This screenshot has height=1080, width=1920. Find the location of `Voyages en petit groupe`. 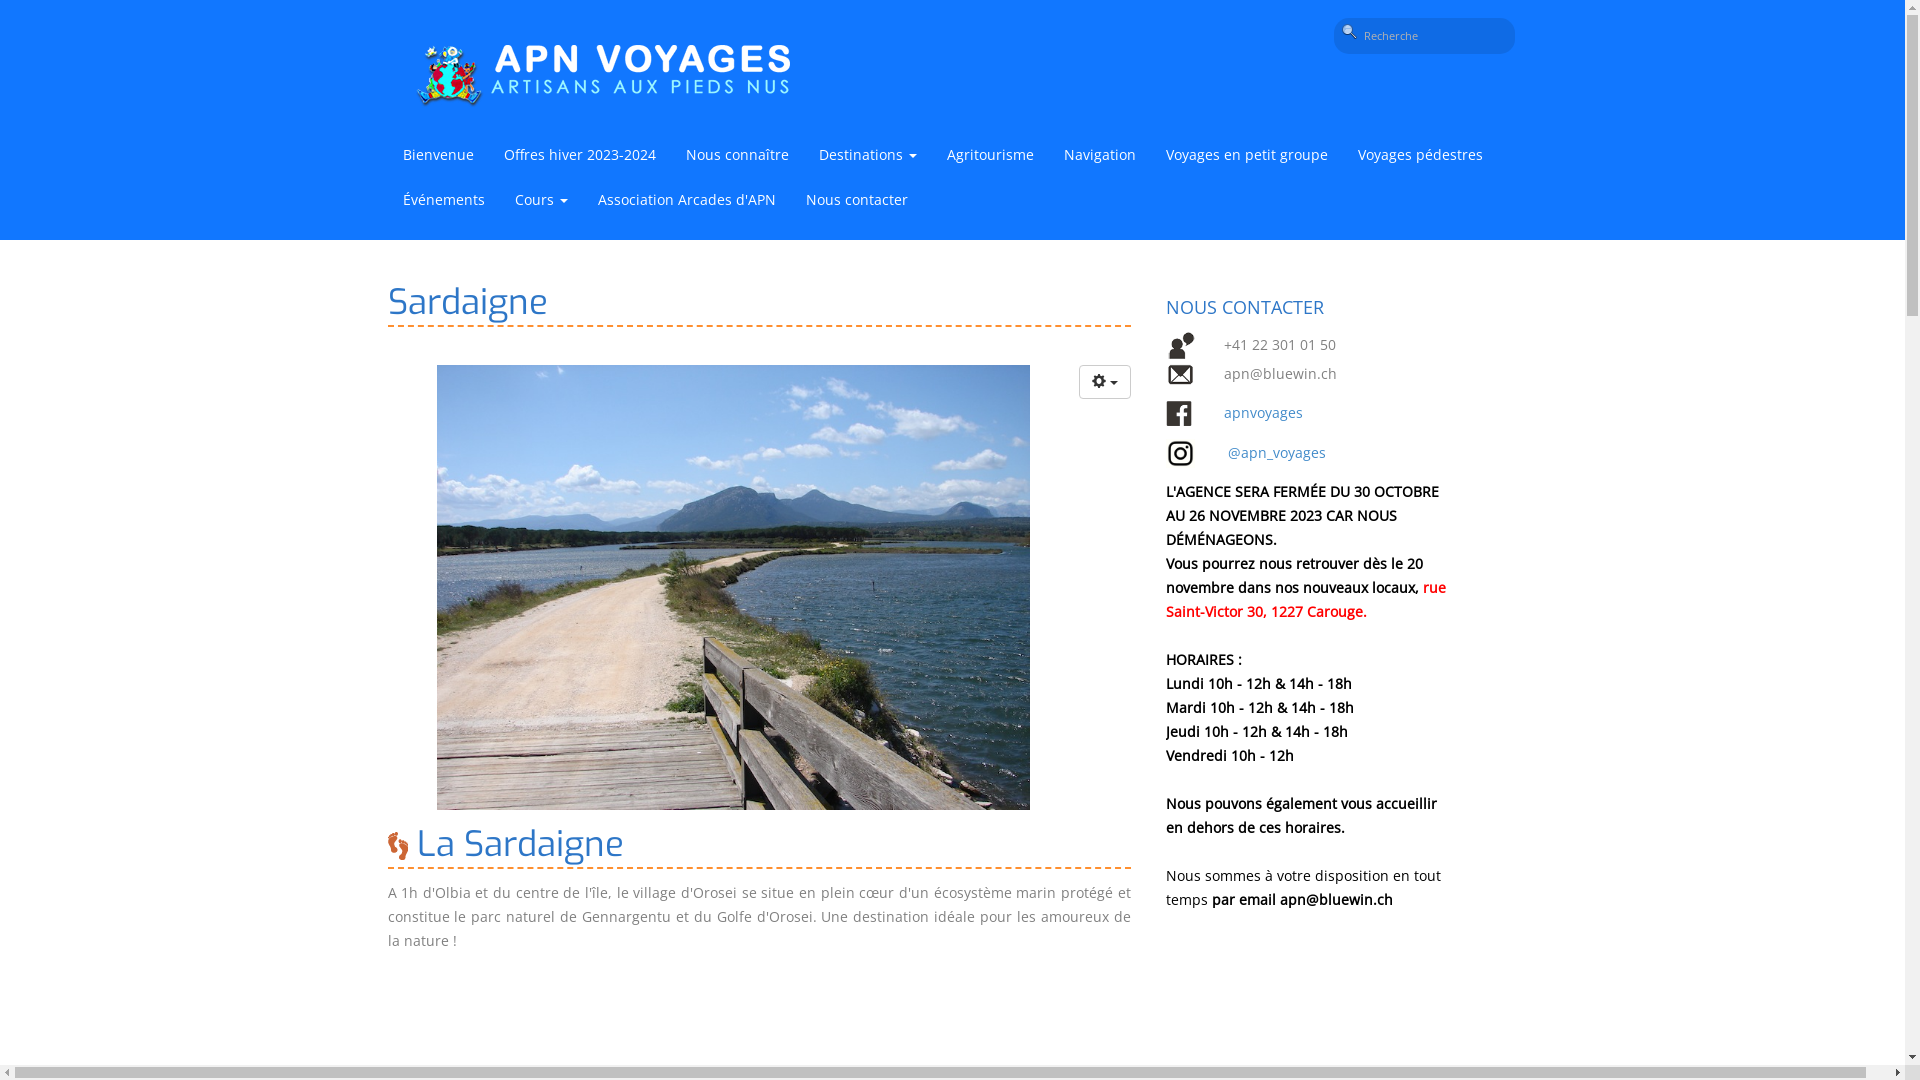

Voyages en petit groupe is located at coordinates (1246, 158).